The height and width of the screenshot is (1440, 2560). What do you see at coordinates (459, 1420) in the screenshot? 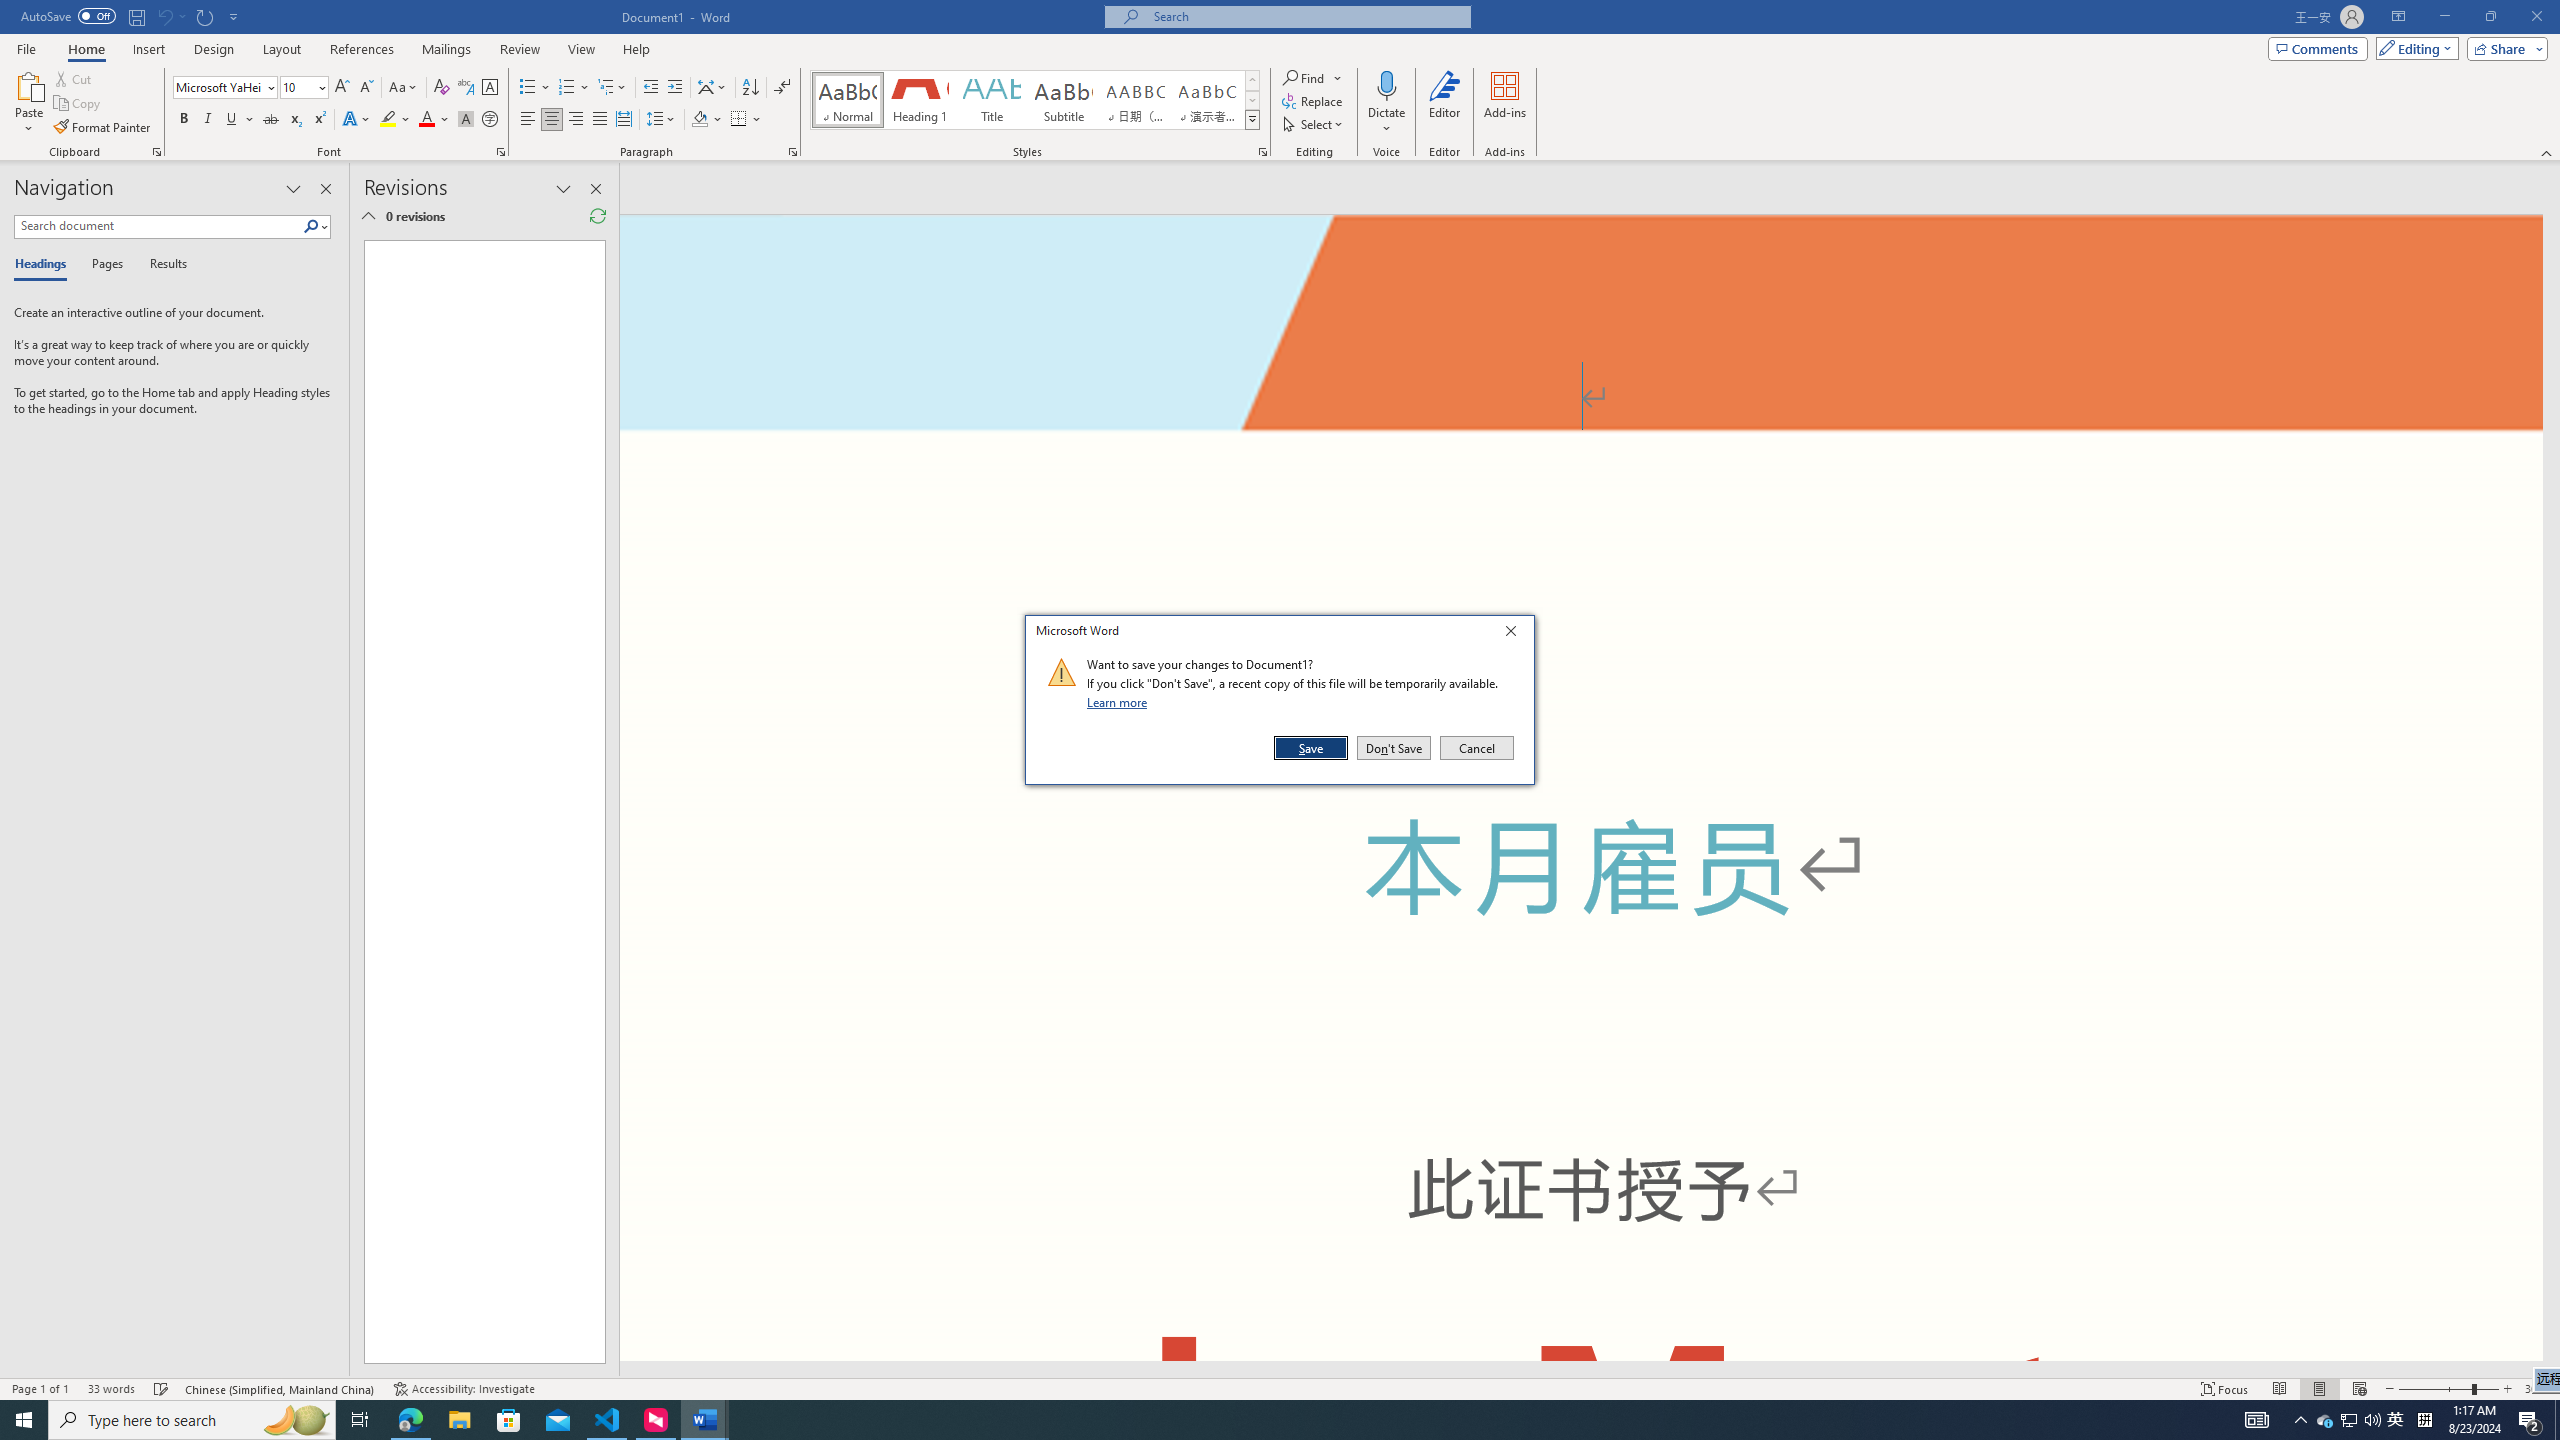
I see `File Explorer` at bounding box center [459, 1420].